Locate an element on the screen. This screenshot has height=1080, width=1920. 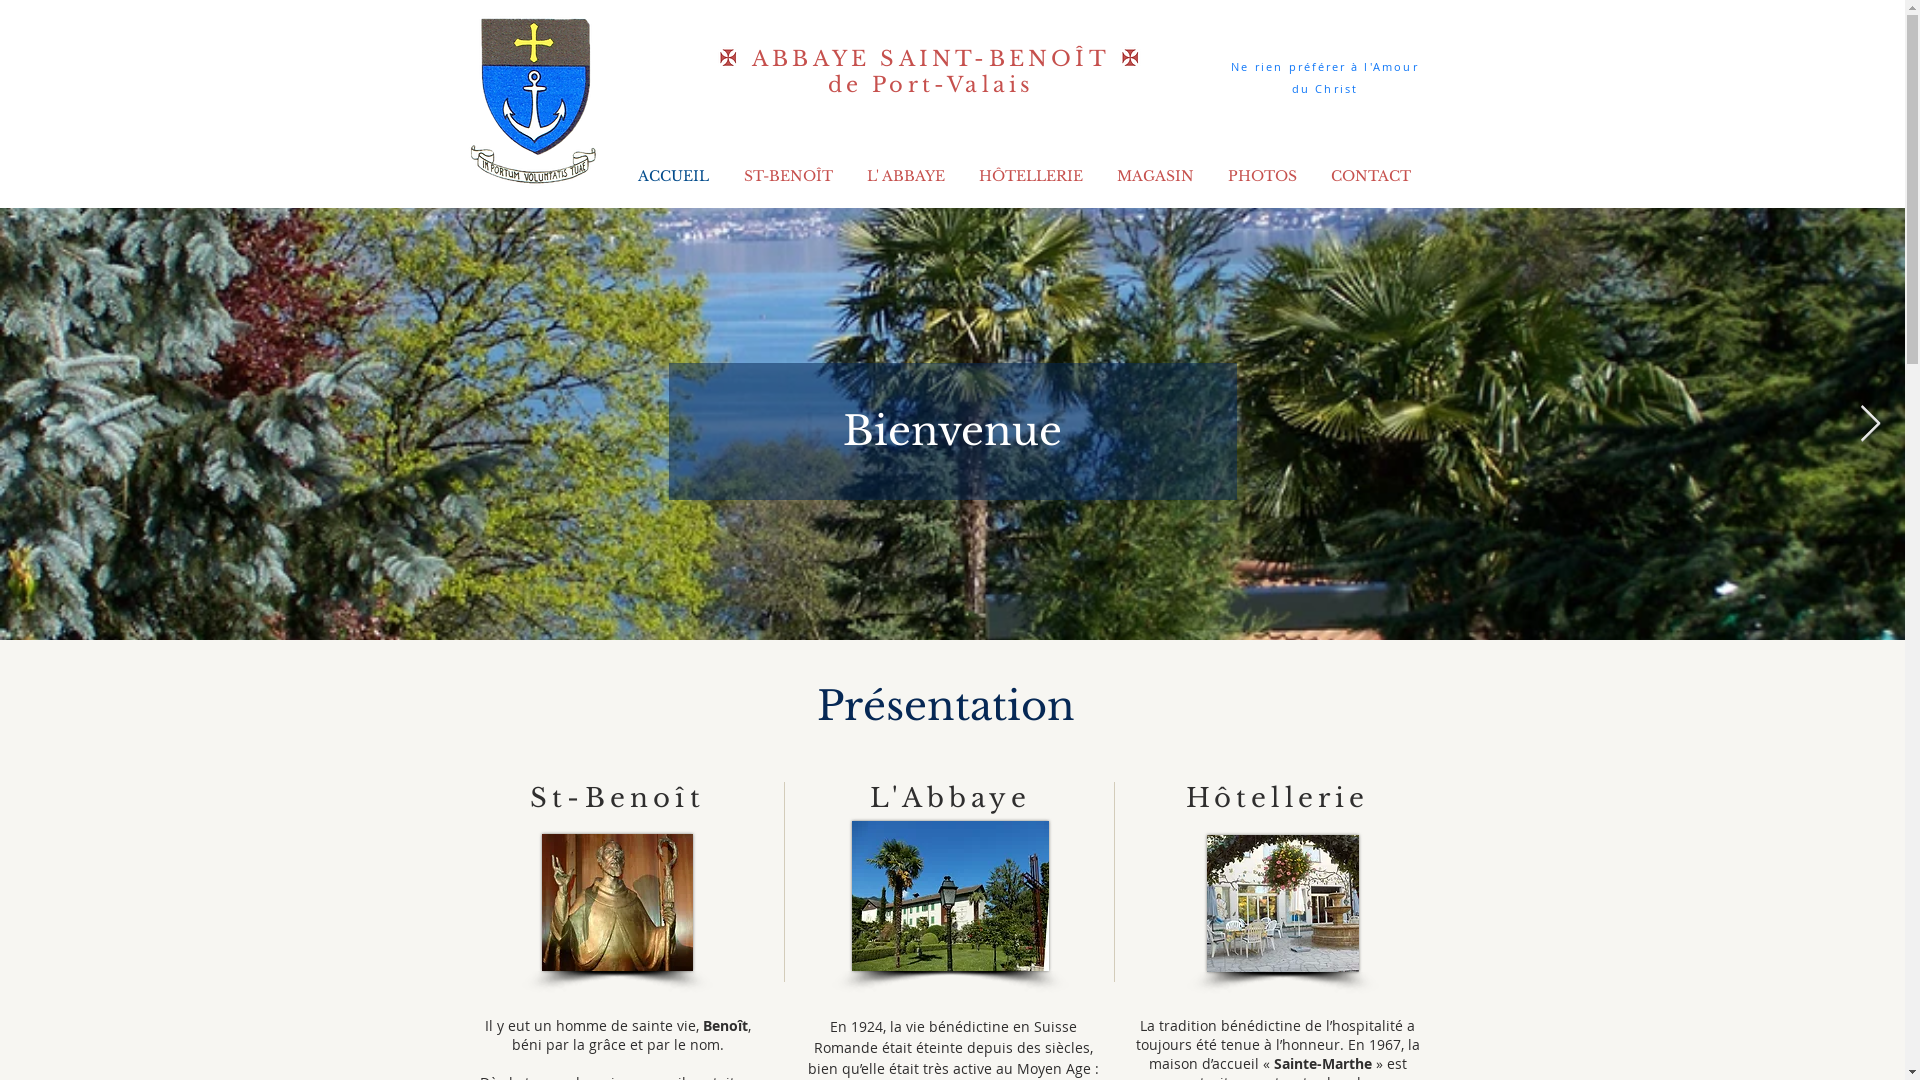
ACCUEIL is located at coordinates (673, 176).